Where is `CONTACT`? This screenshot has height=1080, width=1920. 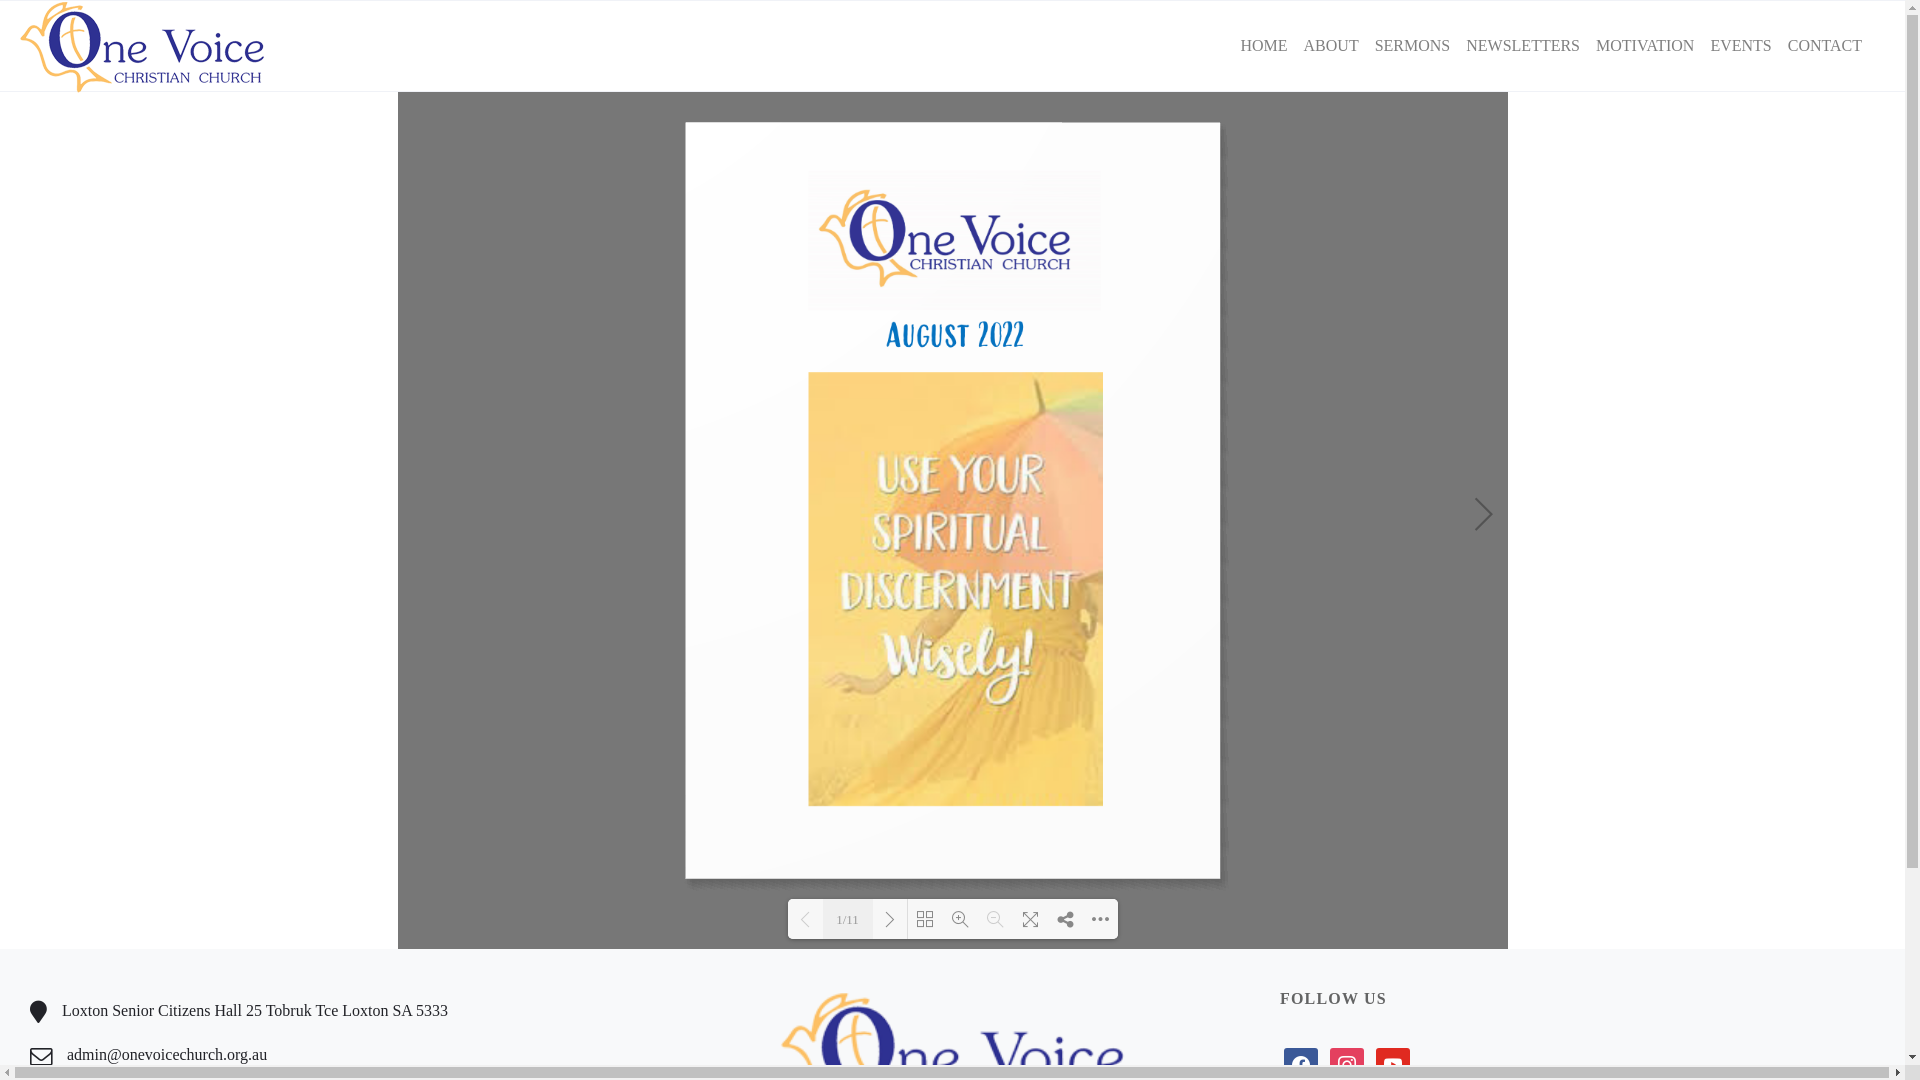
CONTACT is located at coordinates (1825, 46).